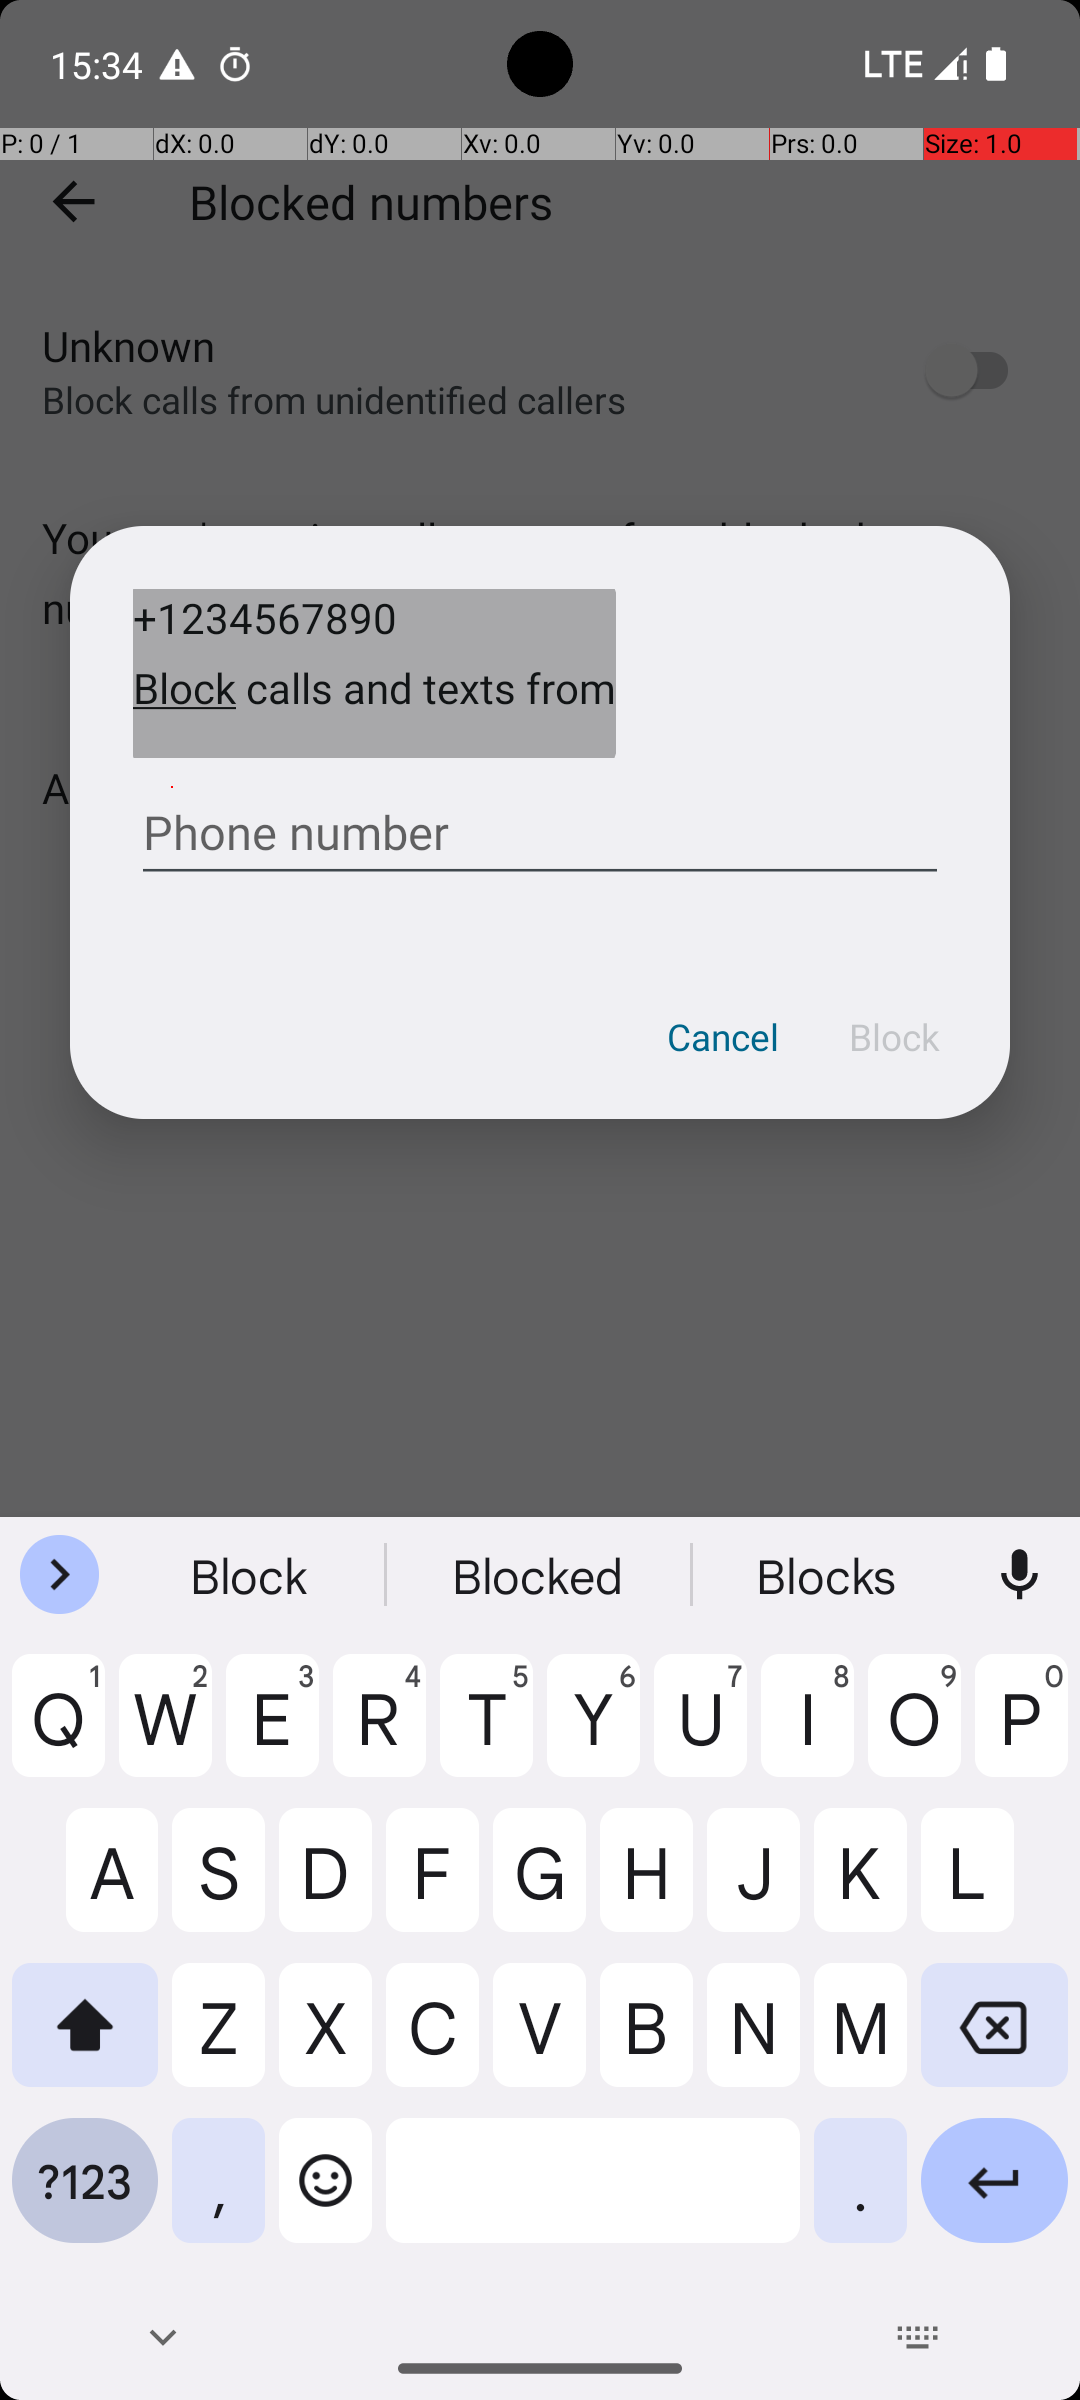 This screenshot has height=2400, width=1080. What do you see at coordinates (540, 2040) in the screenshot?
I see `V` at bounding box center [540, 2040].